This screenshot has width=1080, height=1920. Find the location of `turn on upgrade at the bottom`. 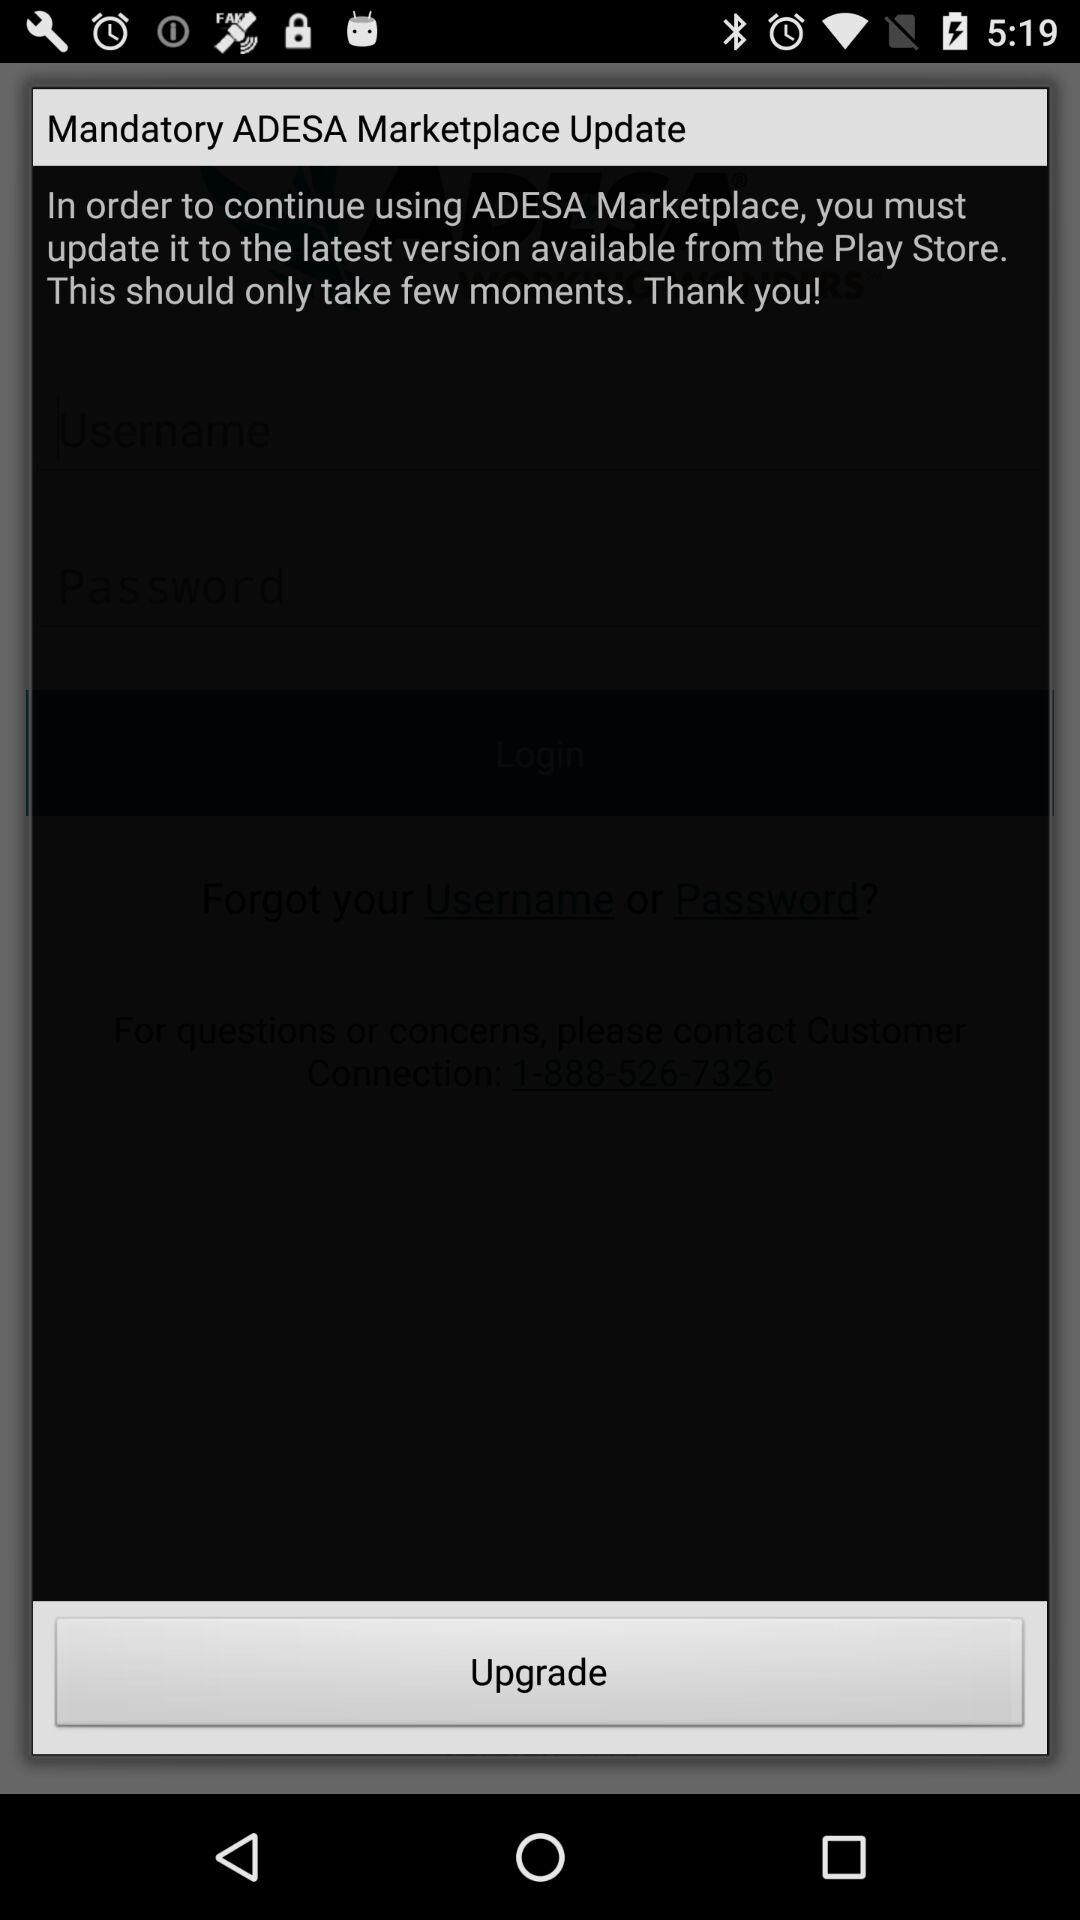

turn on upgrade at the bottom is located at coordinates (540, 1677).